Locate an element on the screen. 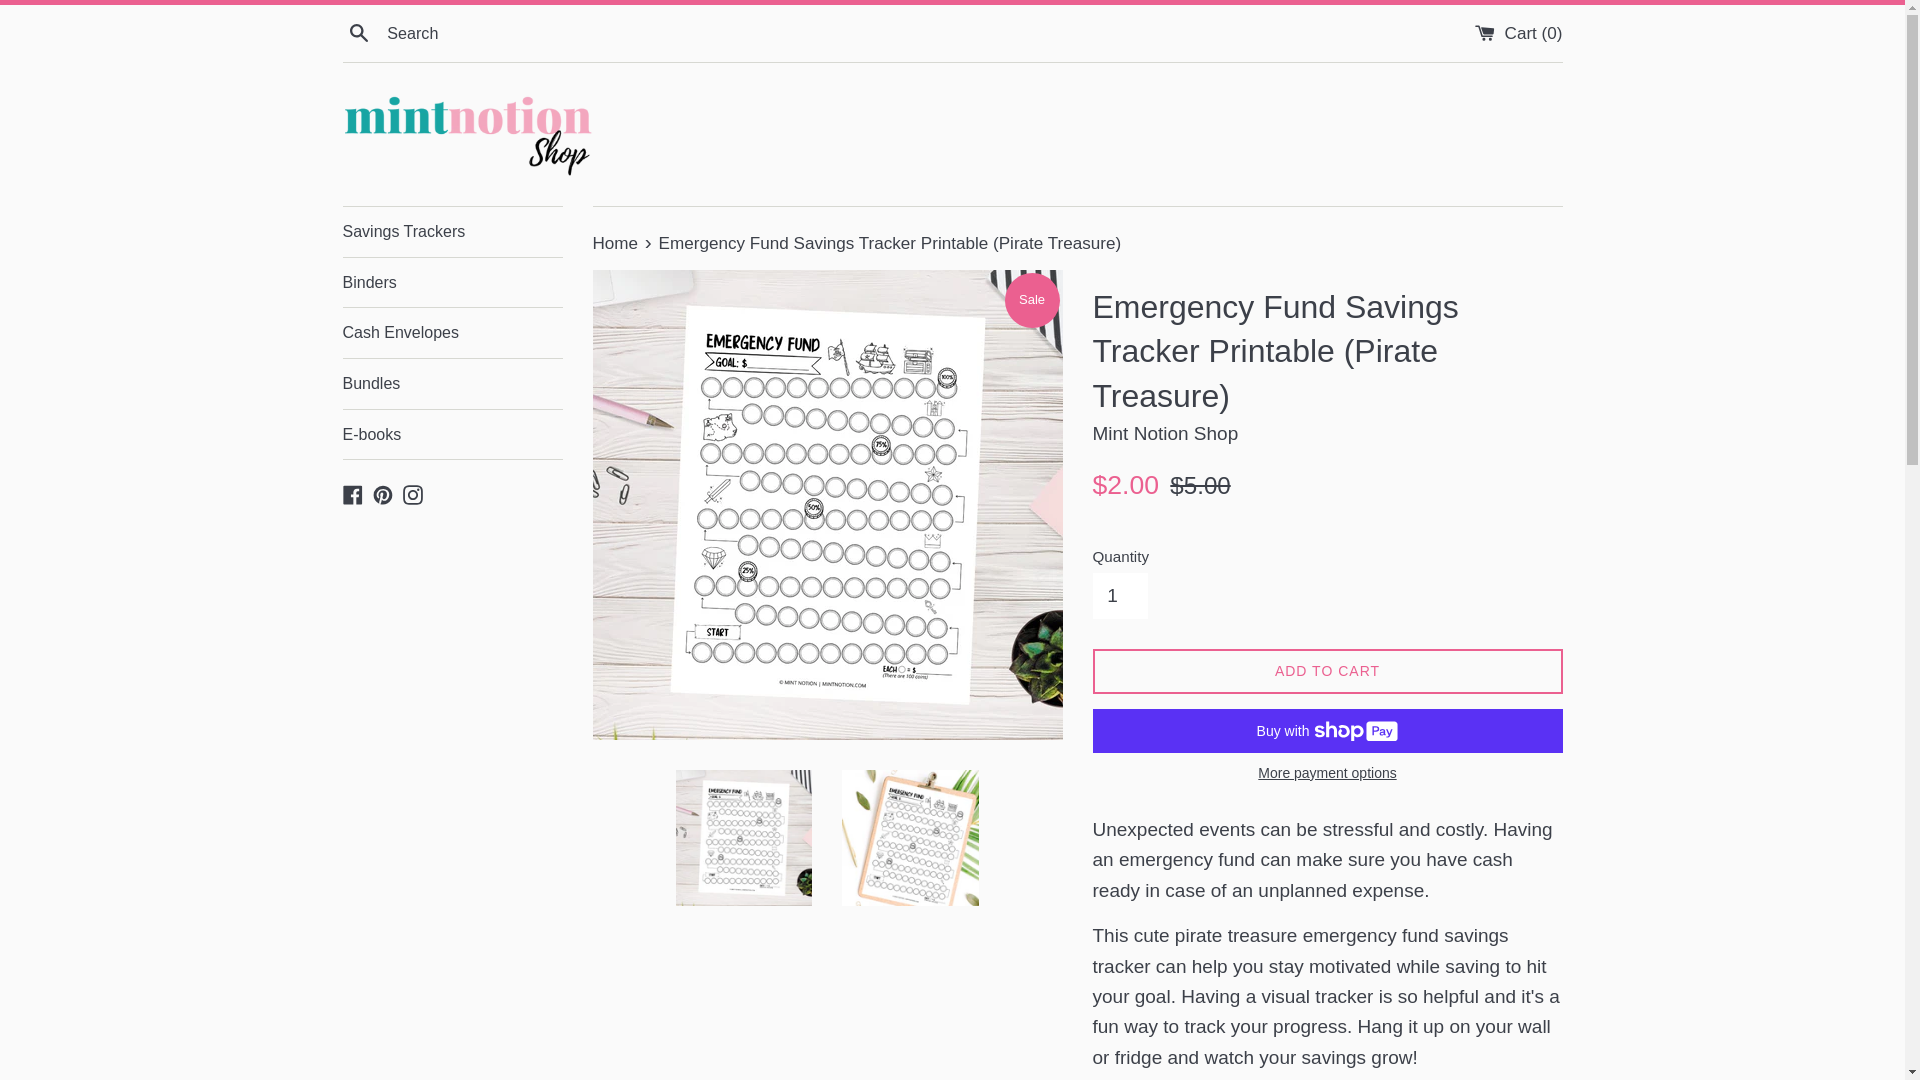 Image resolution: width=1920 pixels, height=1080 pixels. Mint Notion Shop on Pinterest is located at coordinates (382, 493).